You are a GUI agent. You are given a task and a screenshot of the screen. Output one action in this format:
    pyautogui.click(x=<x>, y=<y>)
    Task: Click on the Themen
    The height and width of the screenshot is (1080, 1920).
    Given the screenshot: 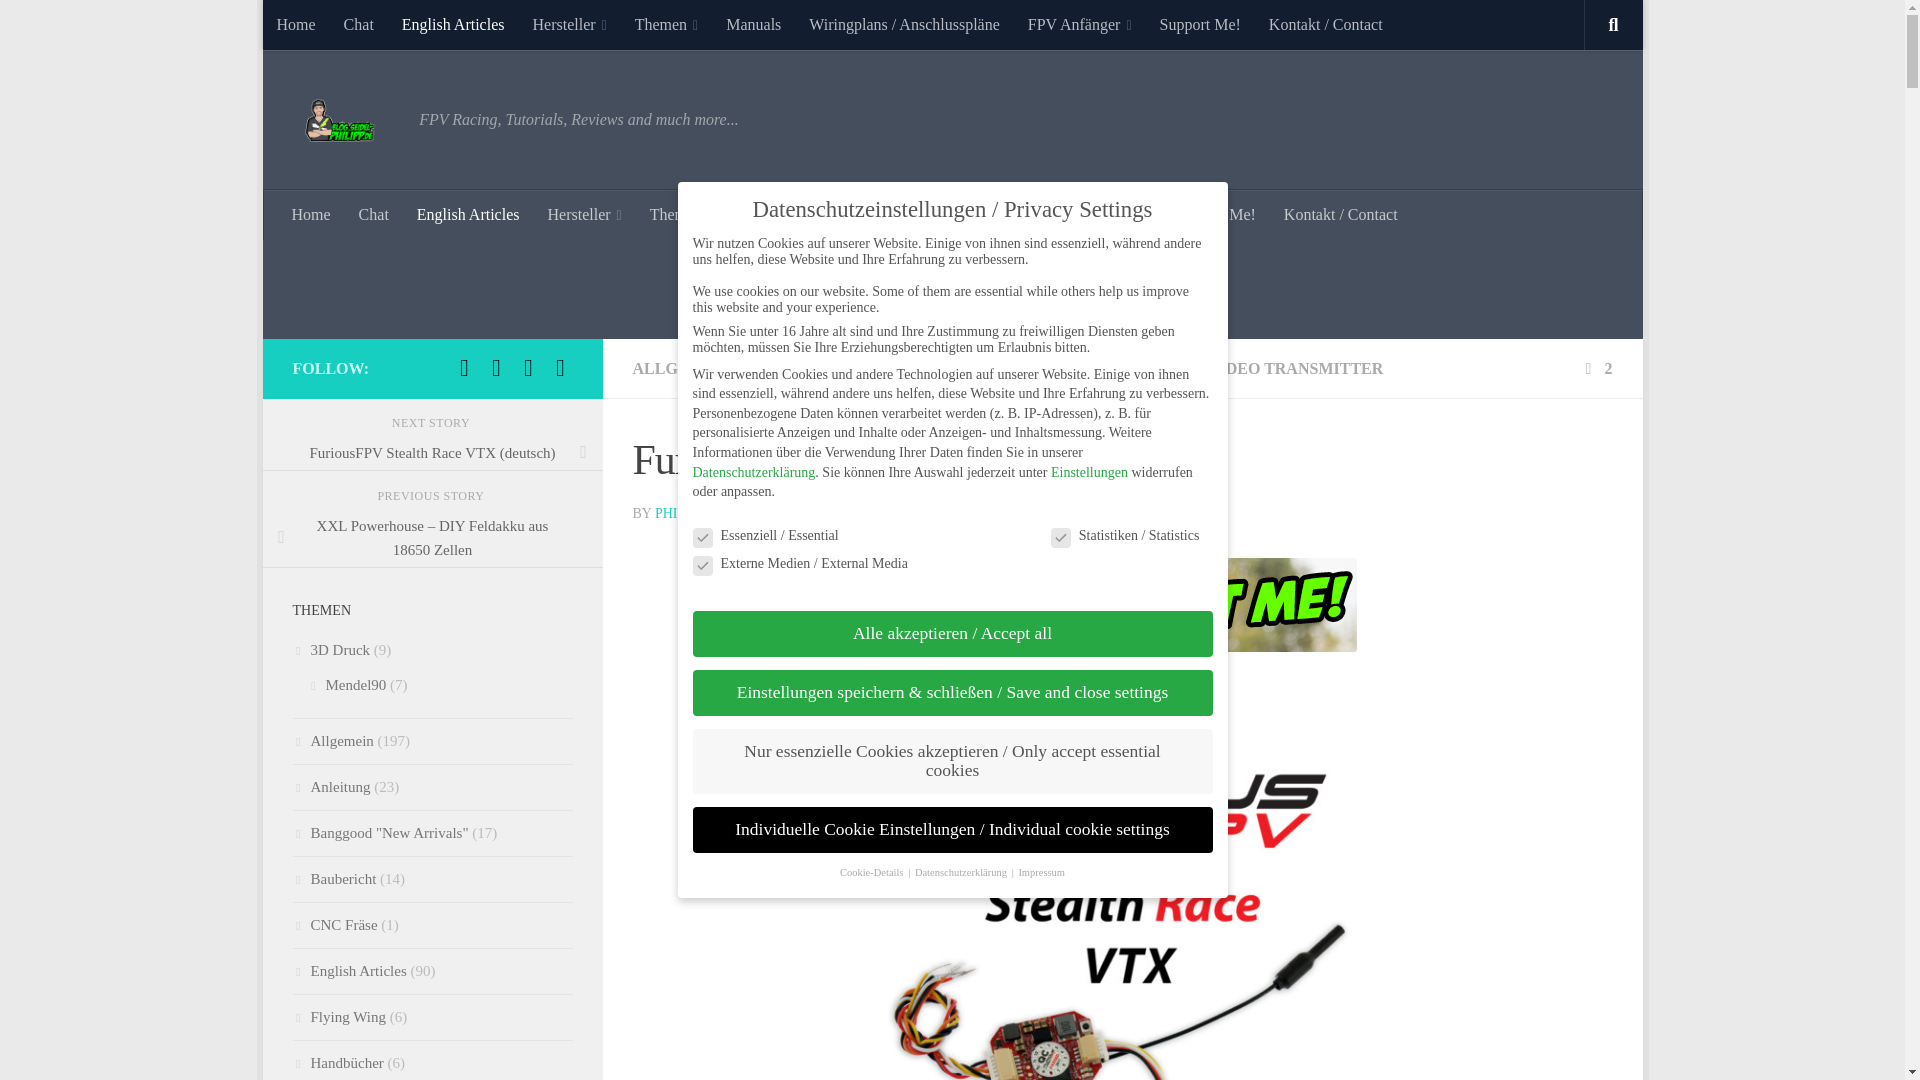 What is the action you would take?
    pyautogui.click(x=666, y=24)
    